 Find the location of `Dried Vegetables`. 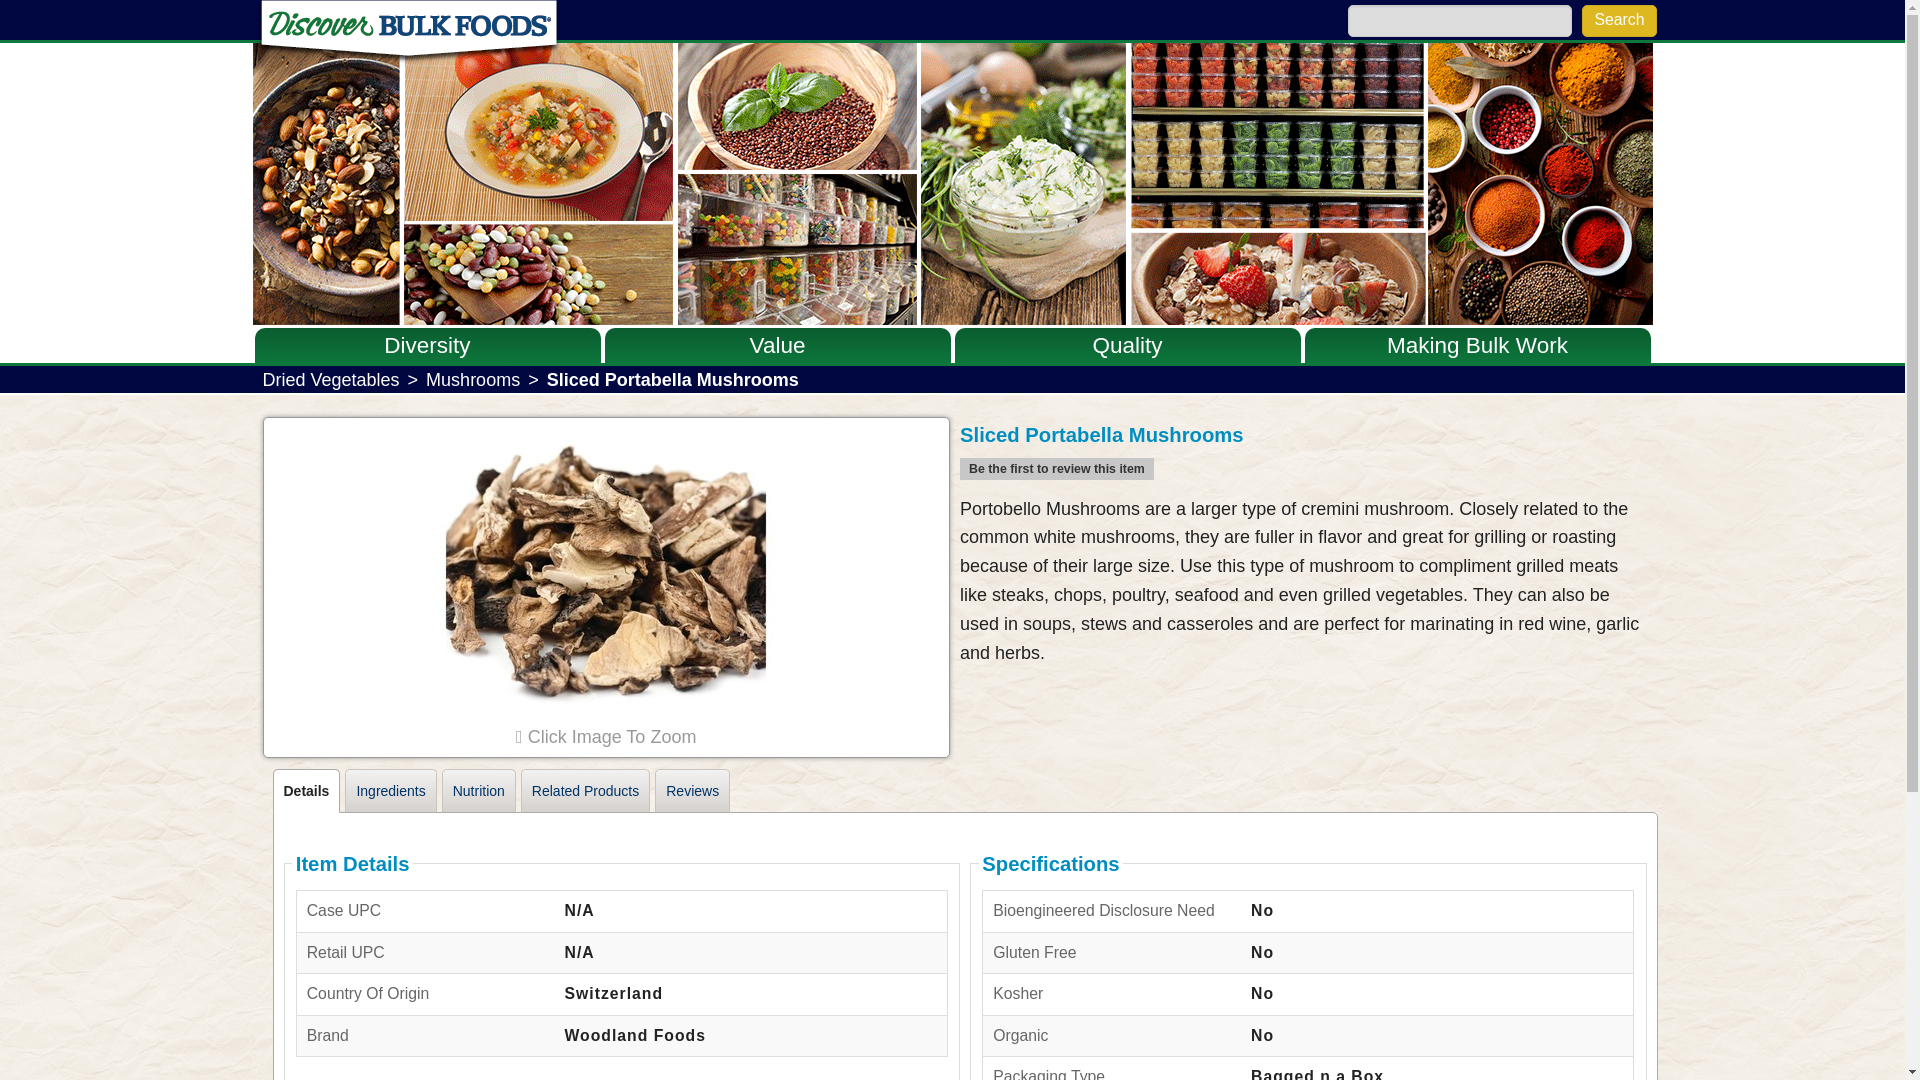

Dried Vegetables is located at coordinates (330, 380).